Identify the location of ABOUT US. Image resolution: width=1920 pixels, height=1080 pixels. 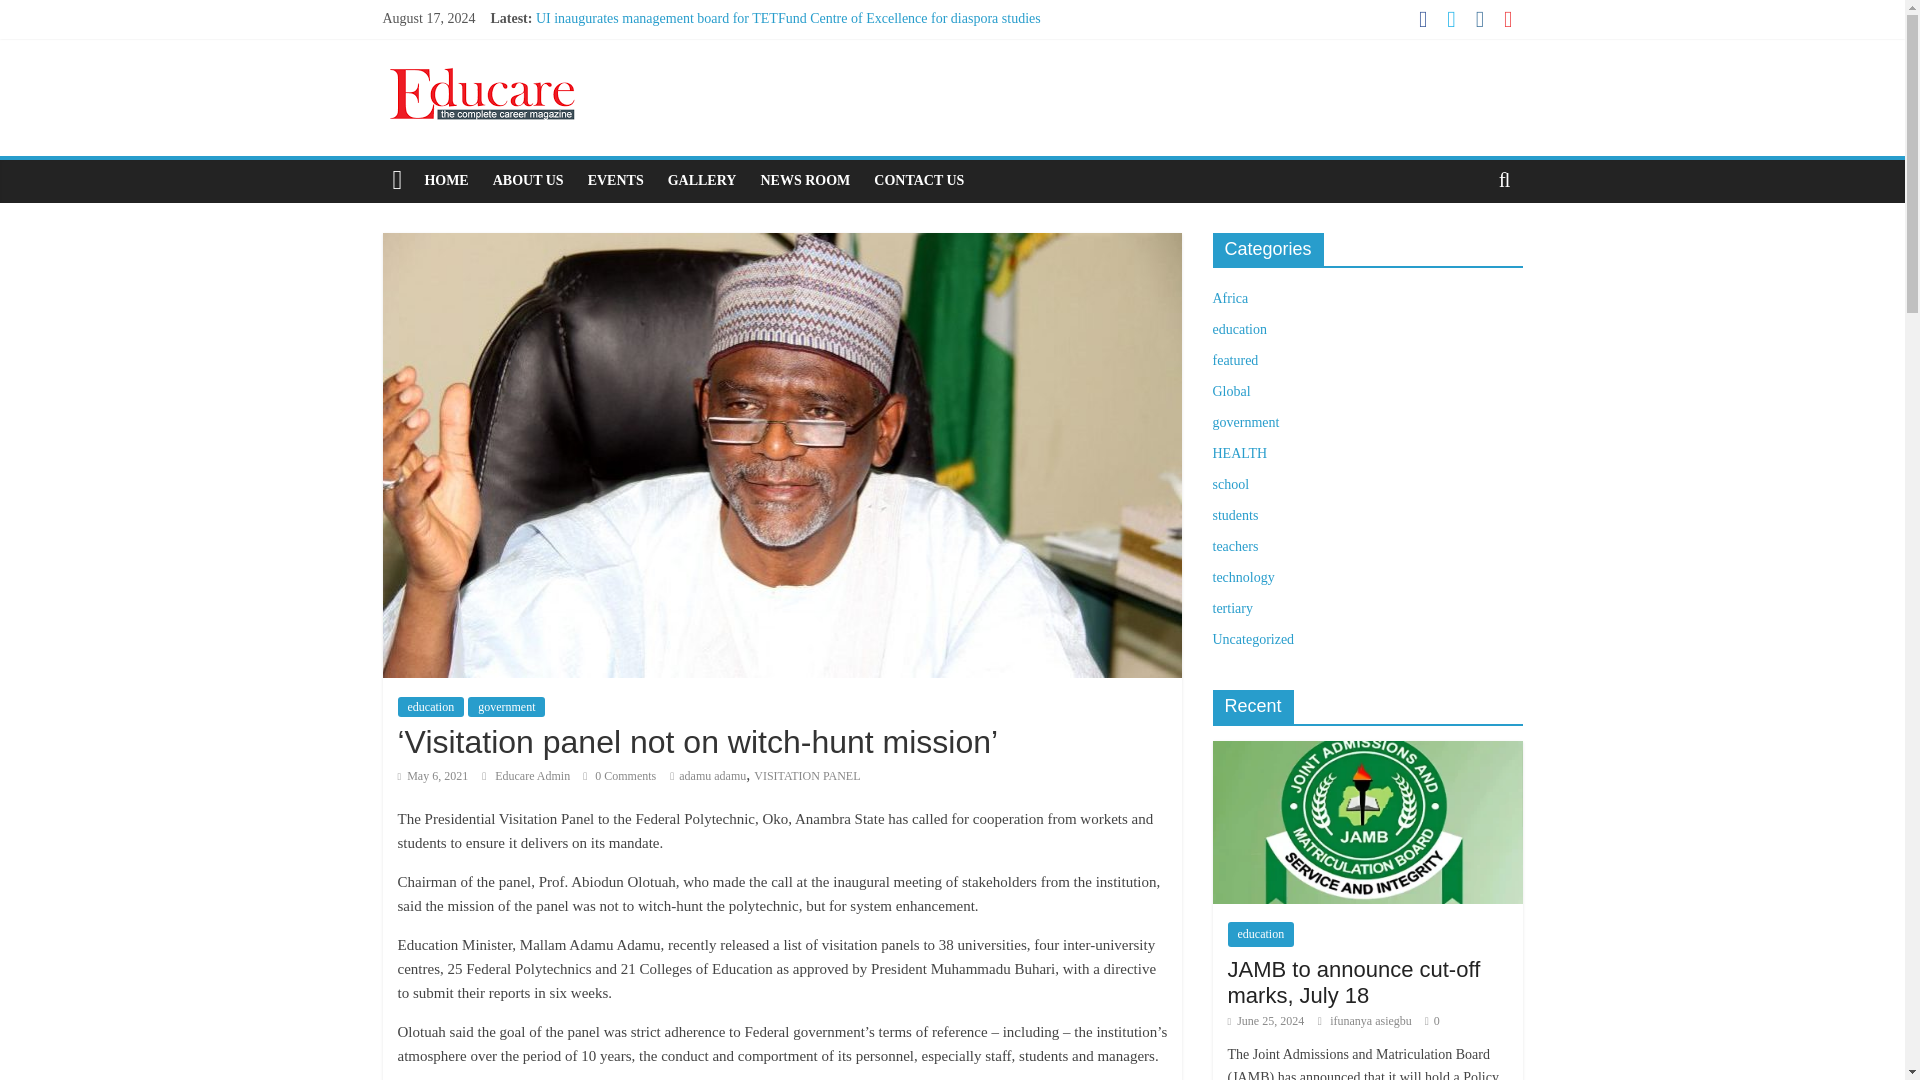
(528, 180).